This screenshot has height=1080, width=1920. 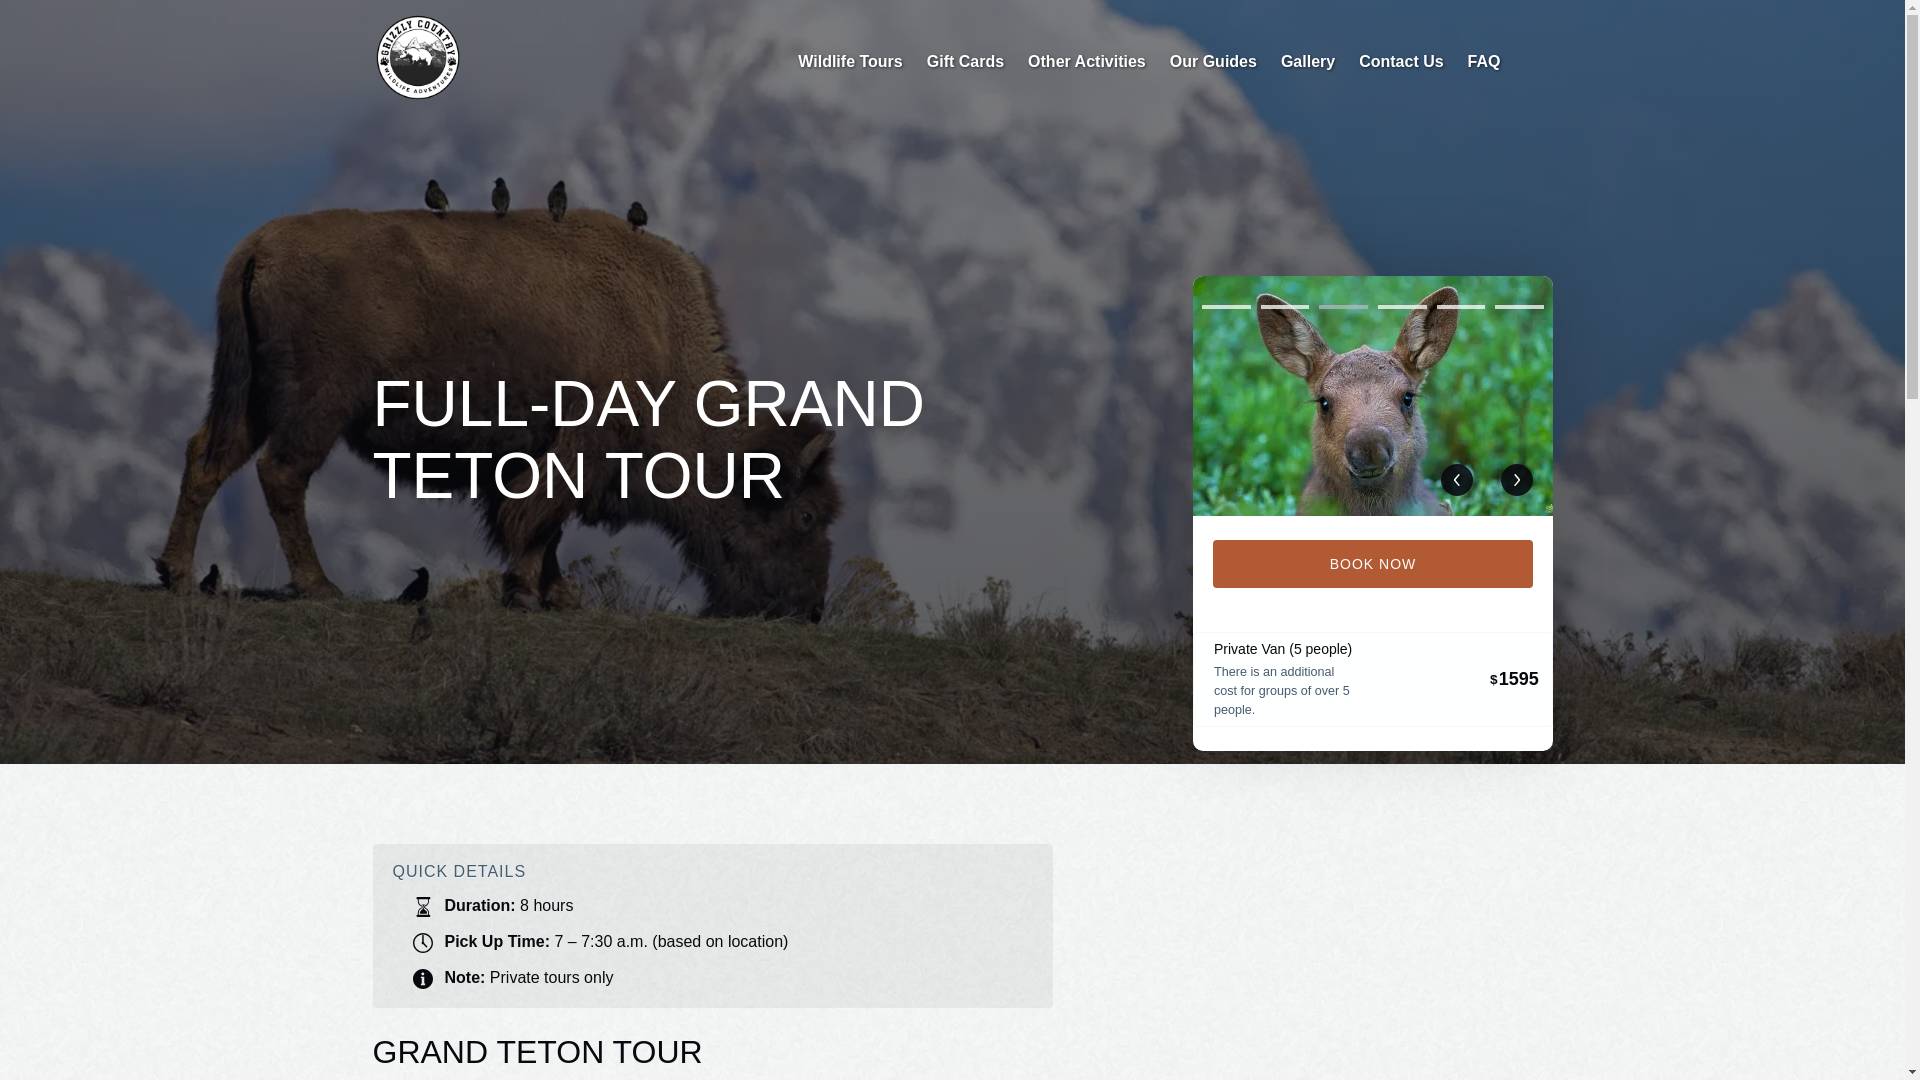 What do you see at coordinates (1284, 306) in the screenshot?
I see `2` at bounding box center [1284, 306].